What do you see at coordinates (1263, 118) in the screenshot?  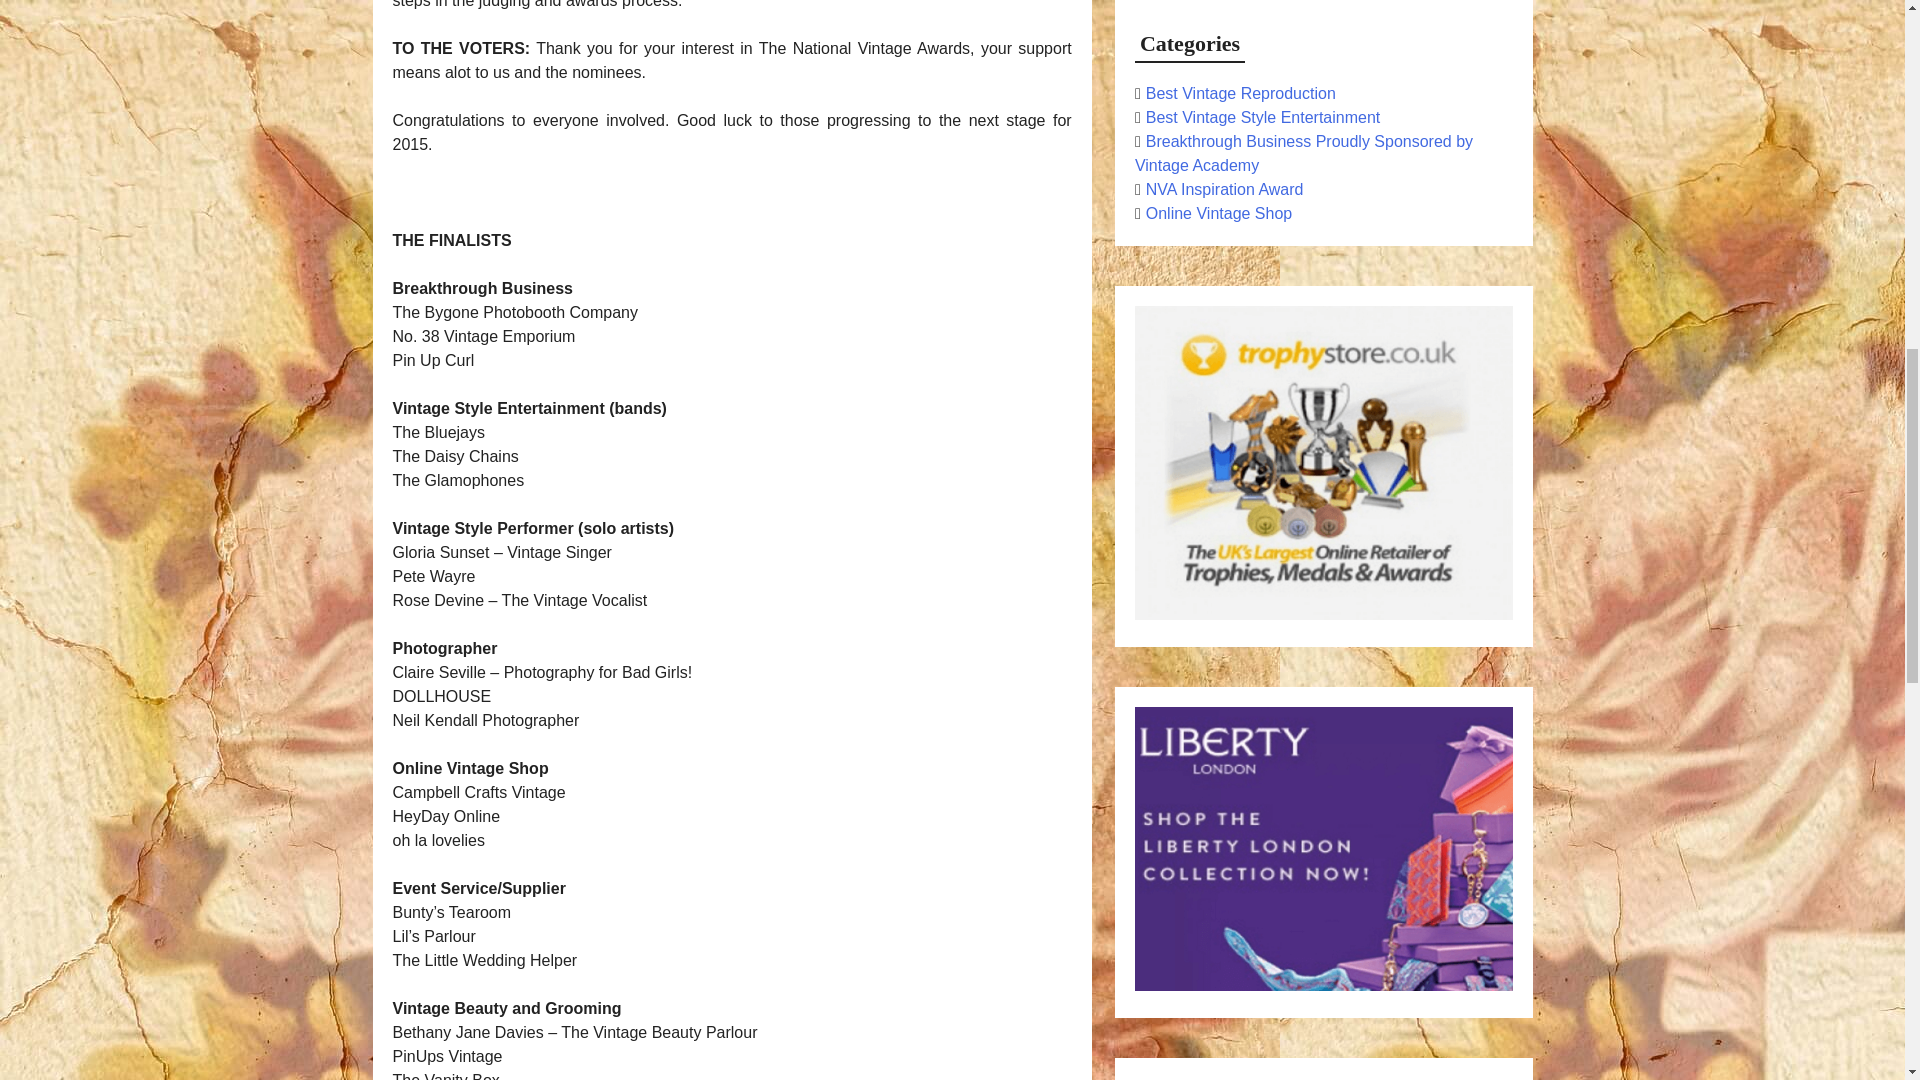 I see `Best Vintage Style Entertainment` at bounding box center [1263, 118].